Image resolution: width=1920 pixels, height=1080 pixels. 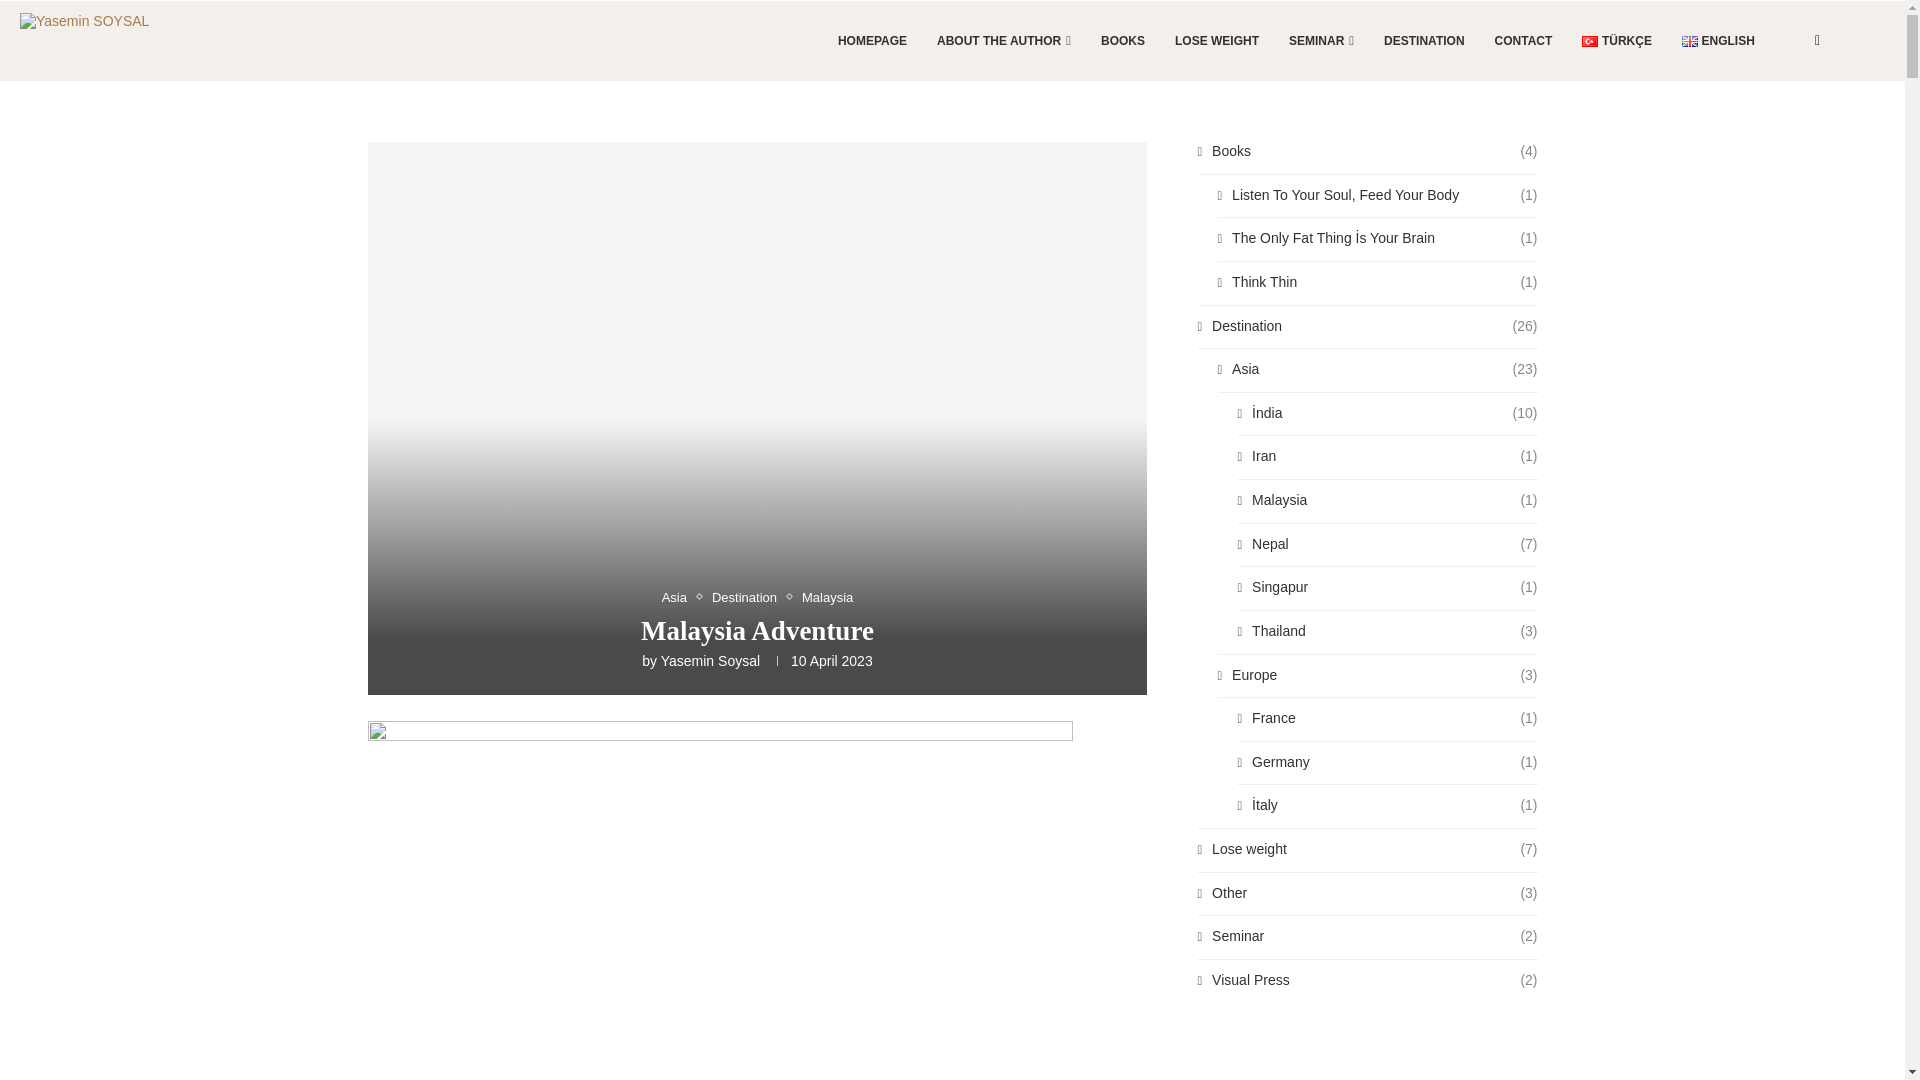 What do you see at coordinates (827, 597) in the screenshot?
I see `Malaysia` at bounding box center [827, 597].